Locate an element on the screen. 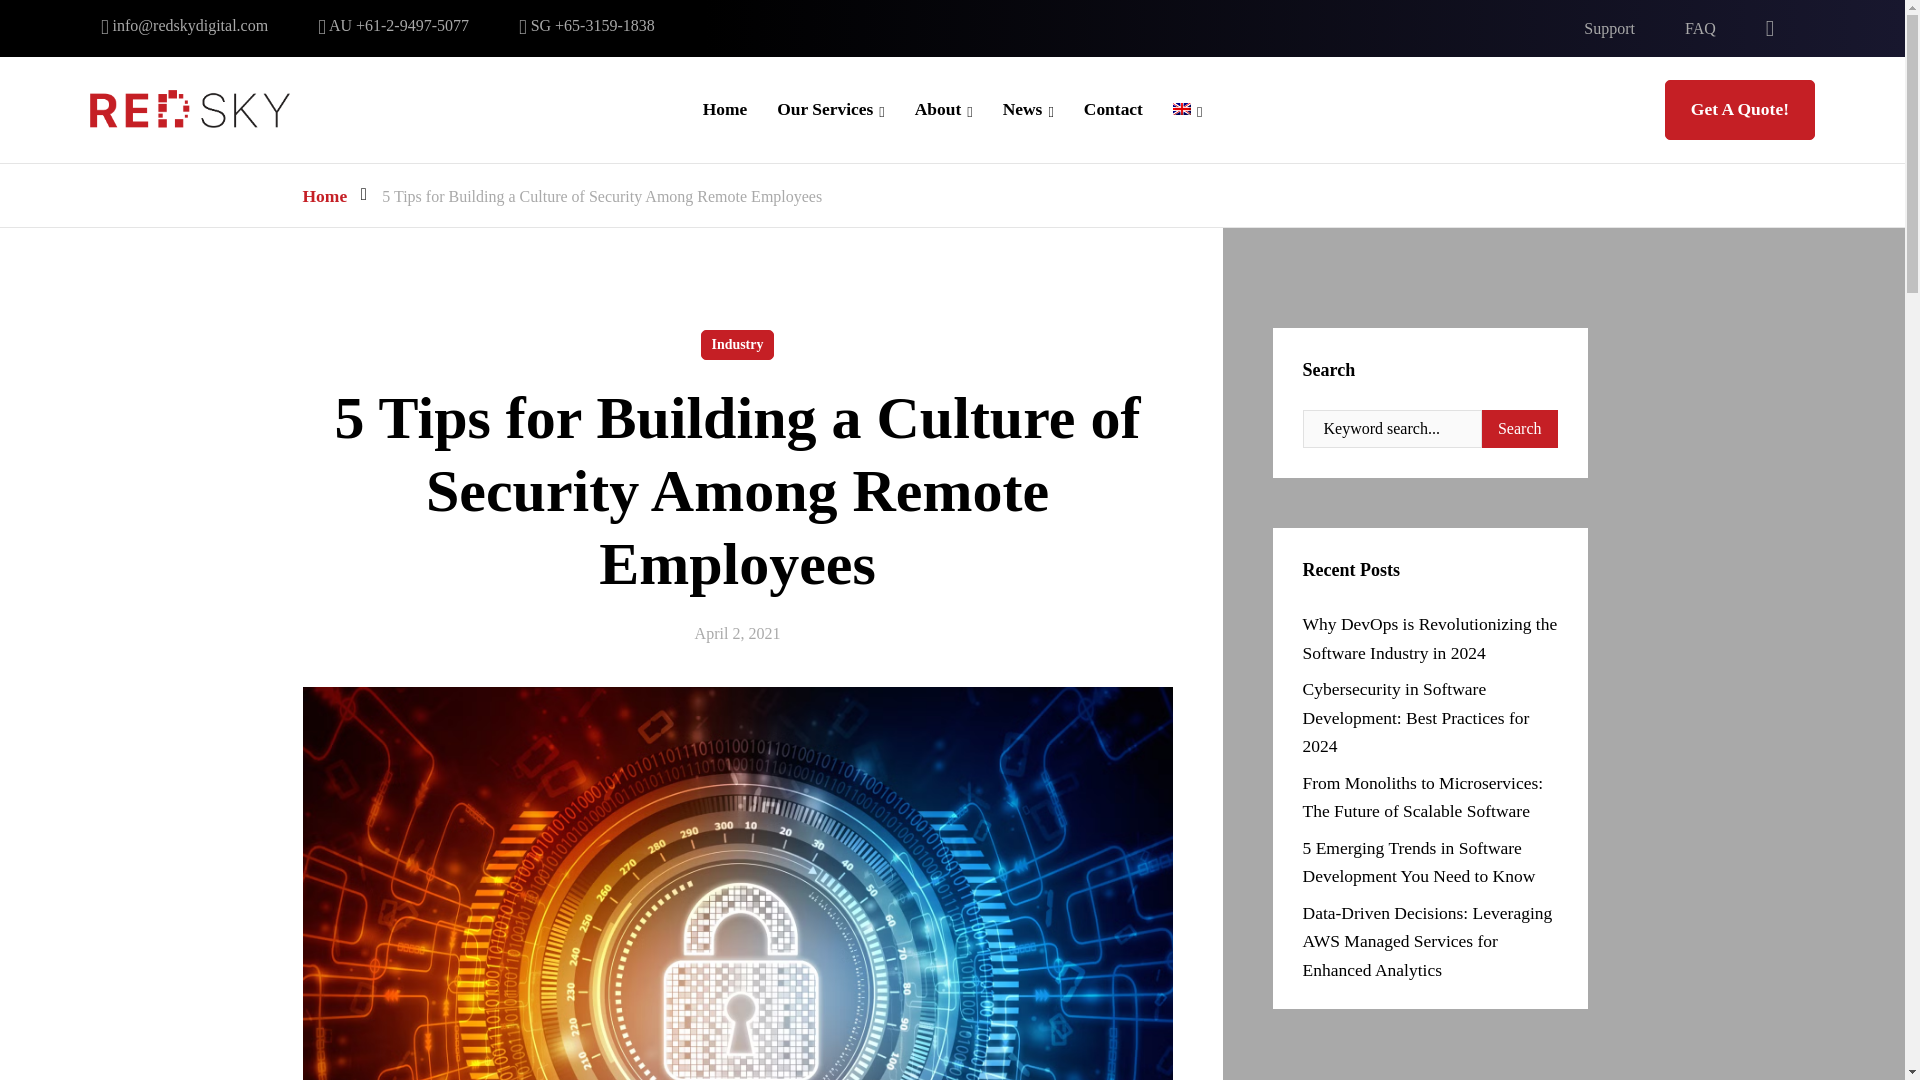 This screenshot has height=1080, width=1920. Home is located at coordinates (725, 108).